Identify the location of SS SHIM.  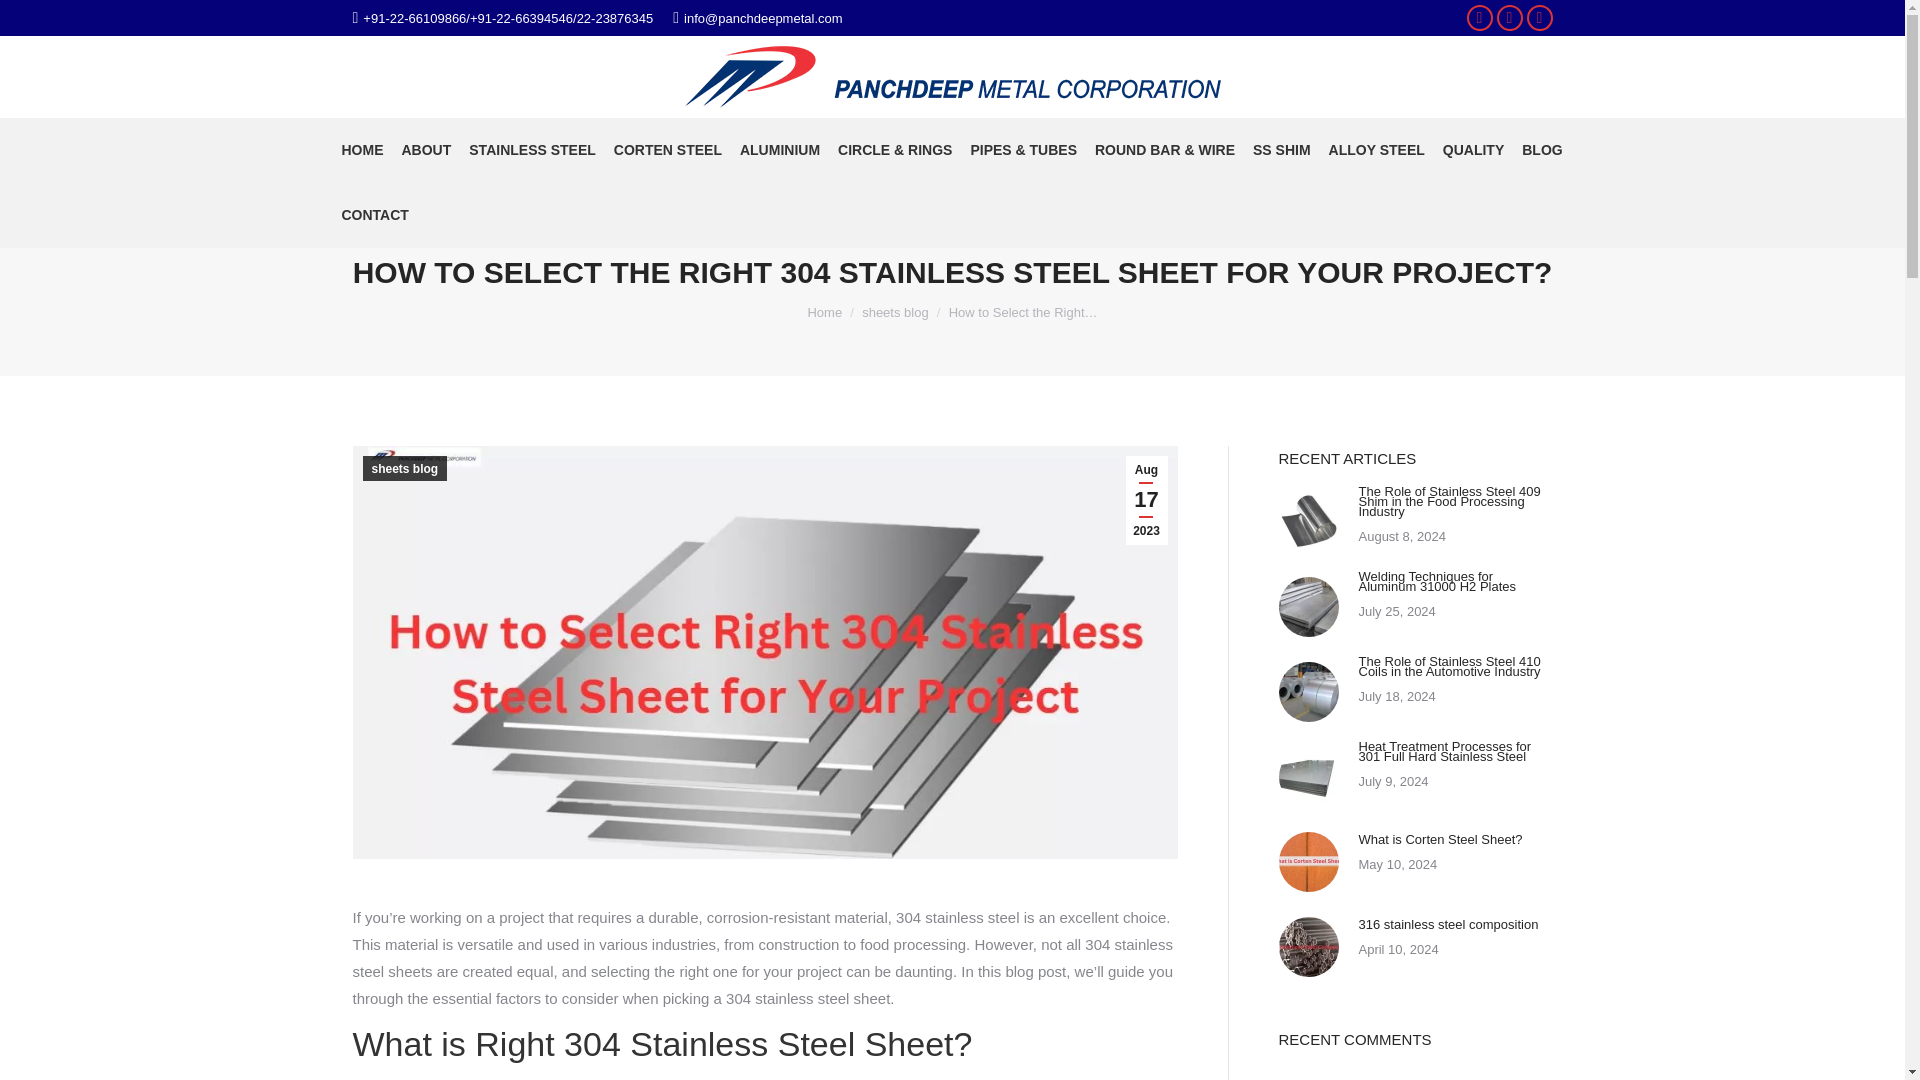
(1281, 150).